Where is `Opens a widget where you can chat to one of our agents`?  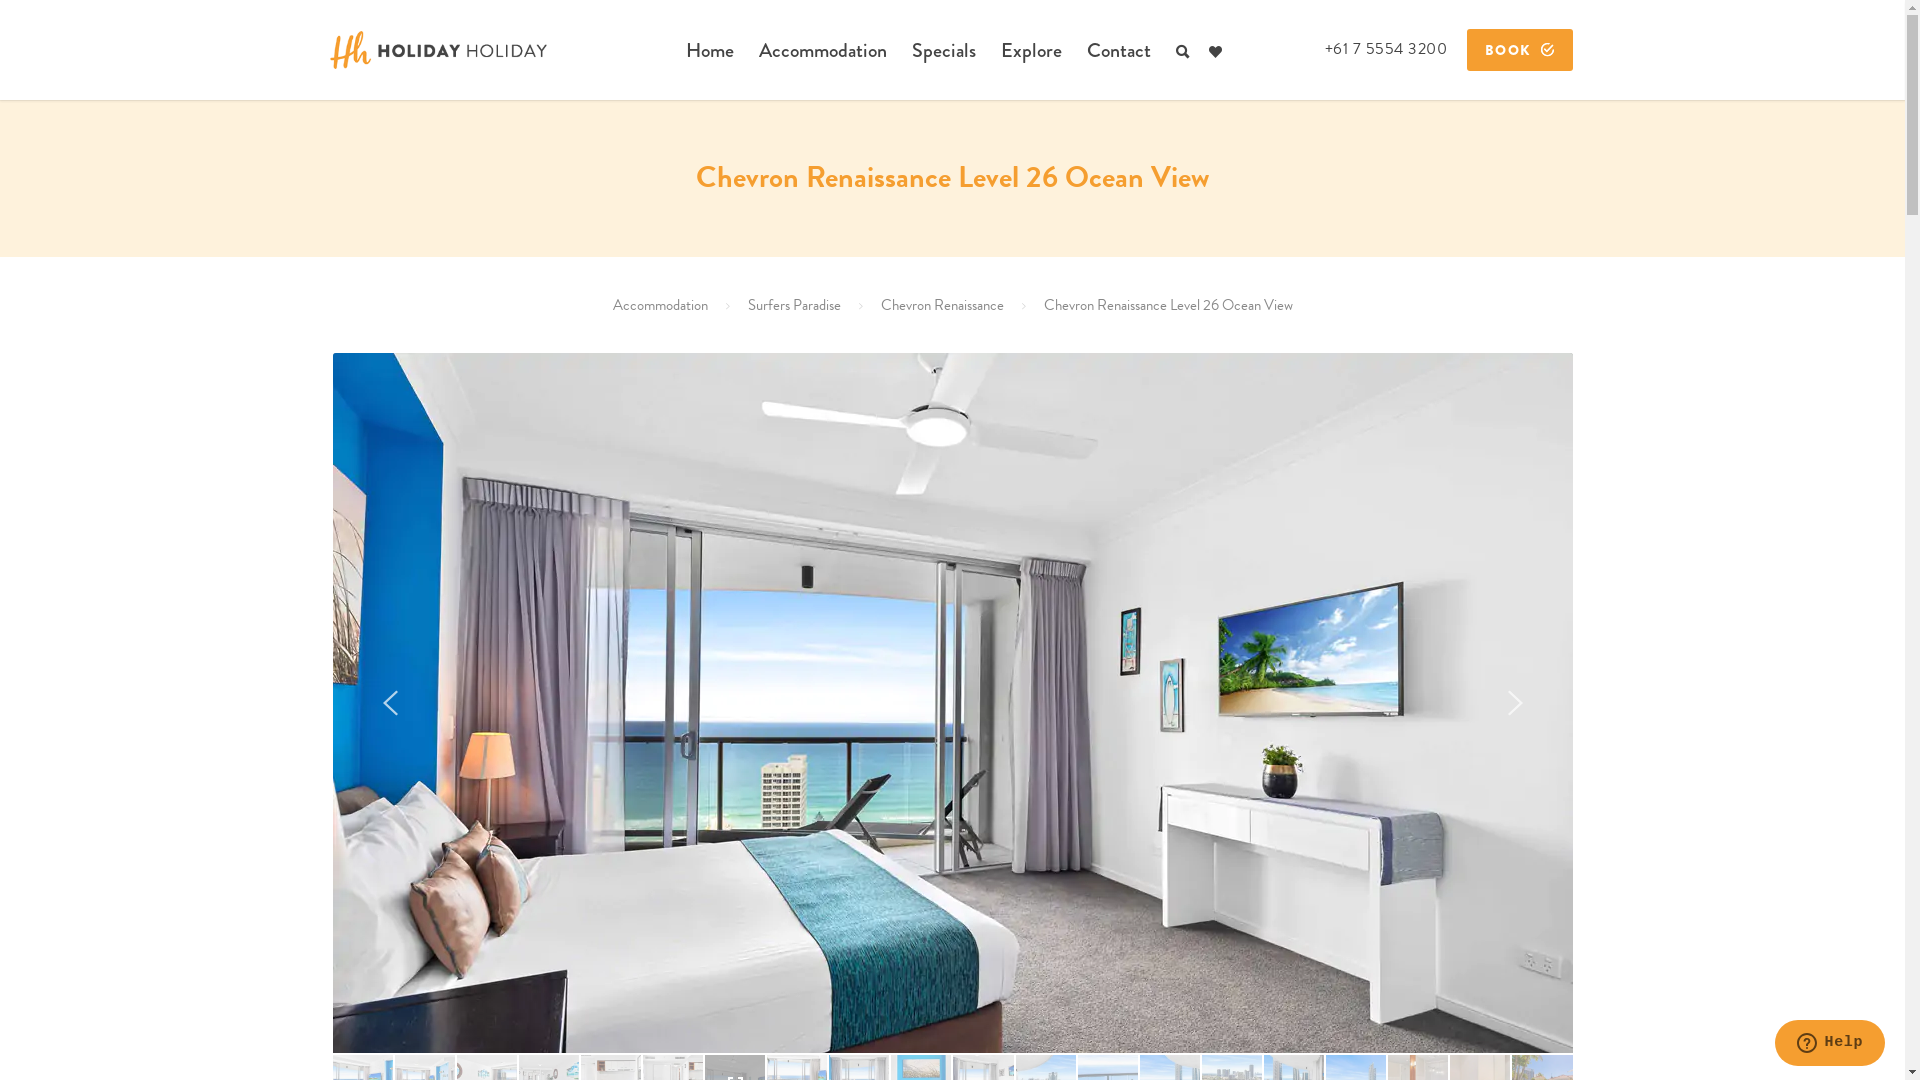 Opens a widget where you can chat to one of our agents is located at coordinates (1830, 1045).